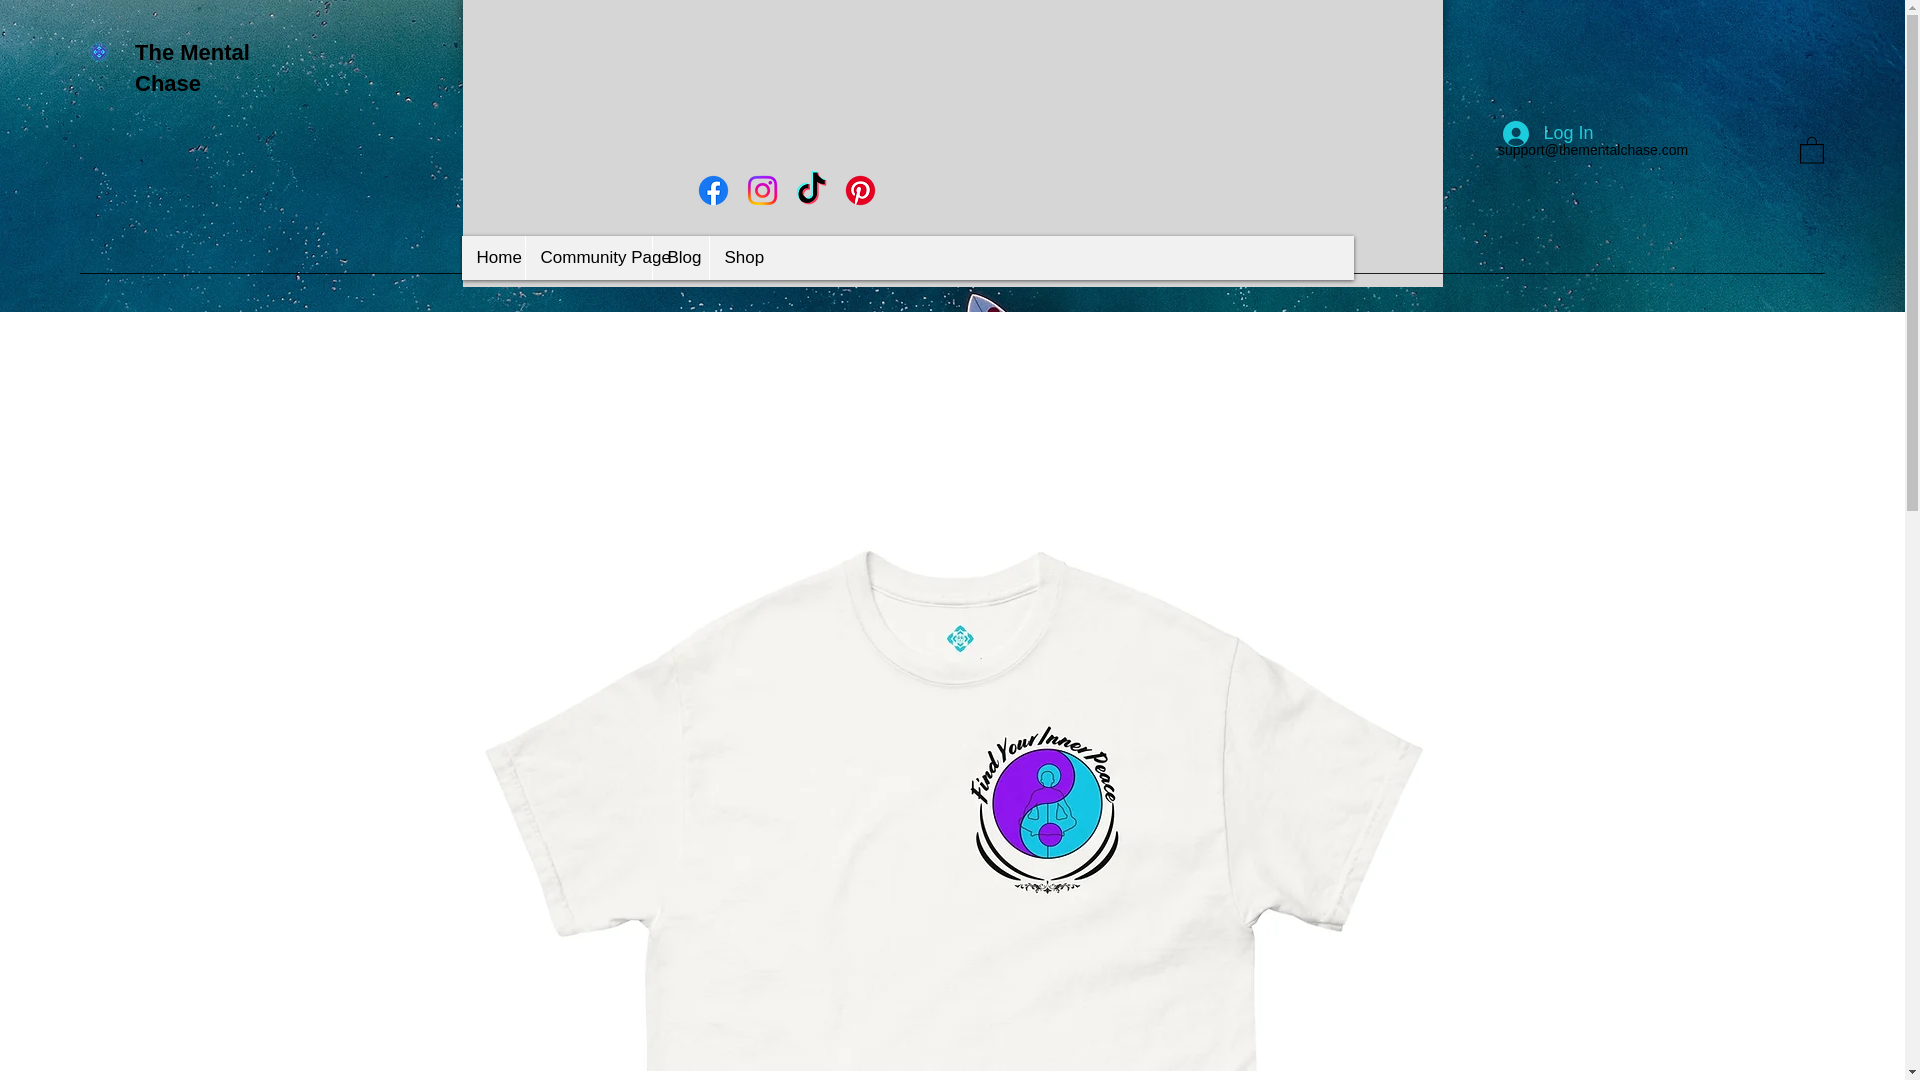 The height and width of the screenshot is (1080, 1920). Describe the element at coordinates (737, 258) in the screenshot. I see `Shop` at that location.